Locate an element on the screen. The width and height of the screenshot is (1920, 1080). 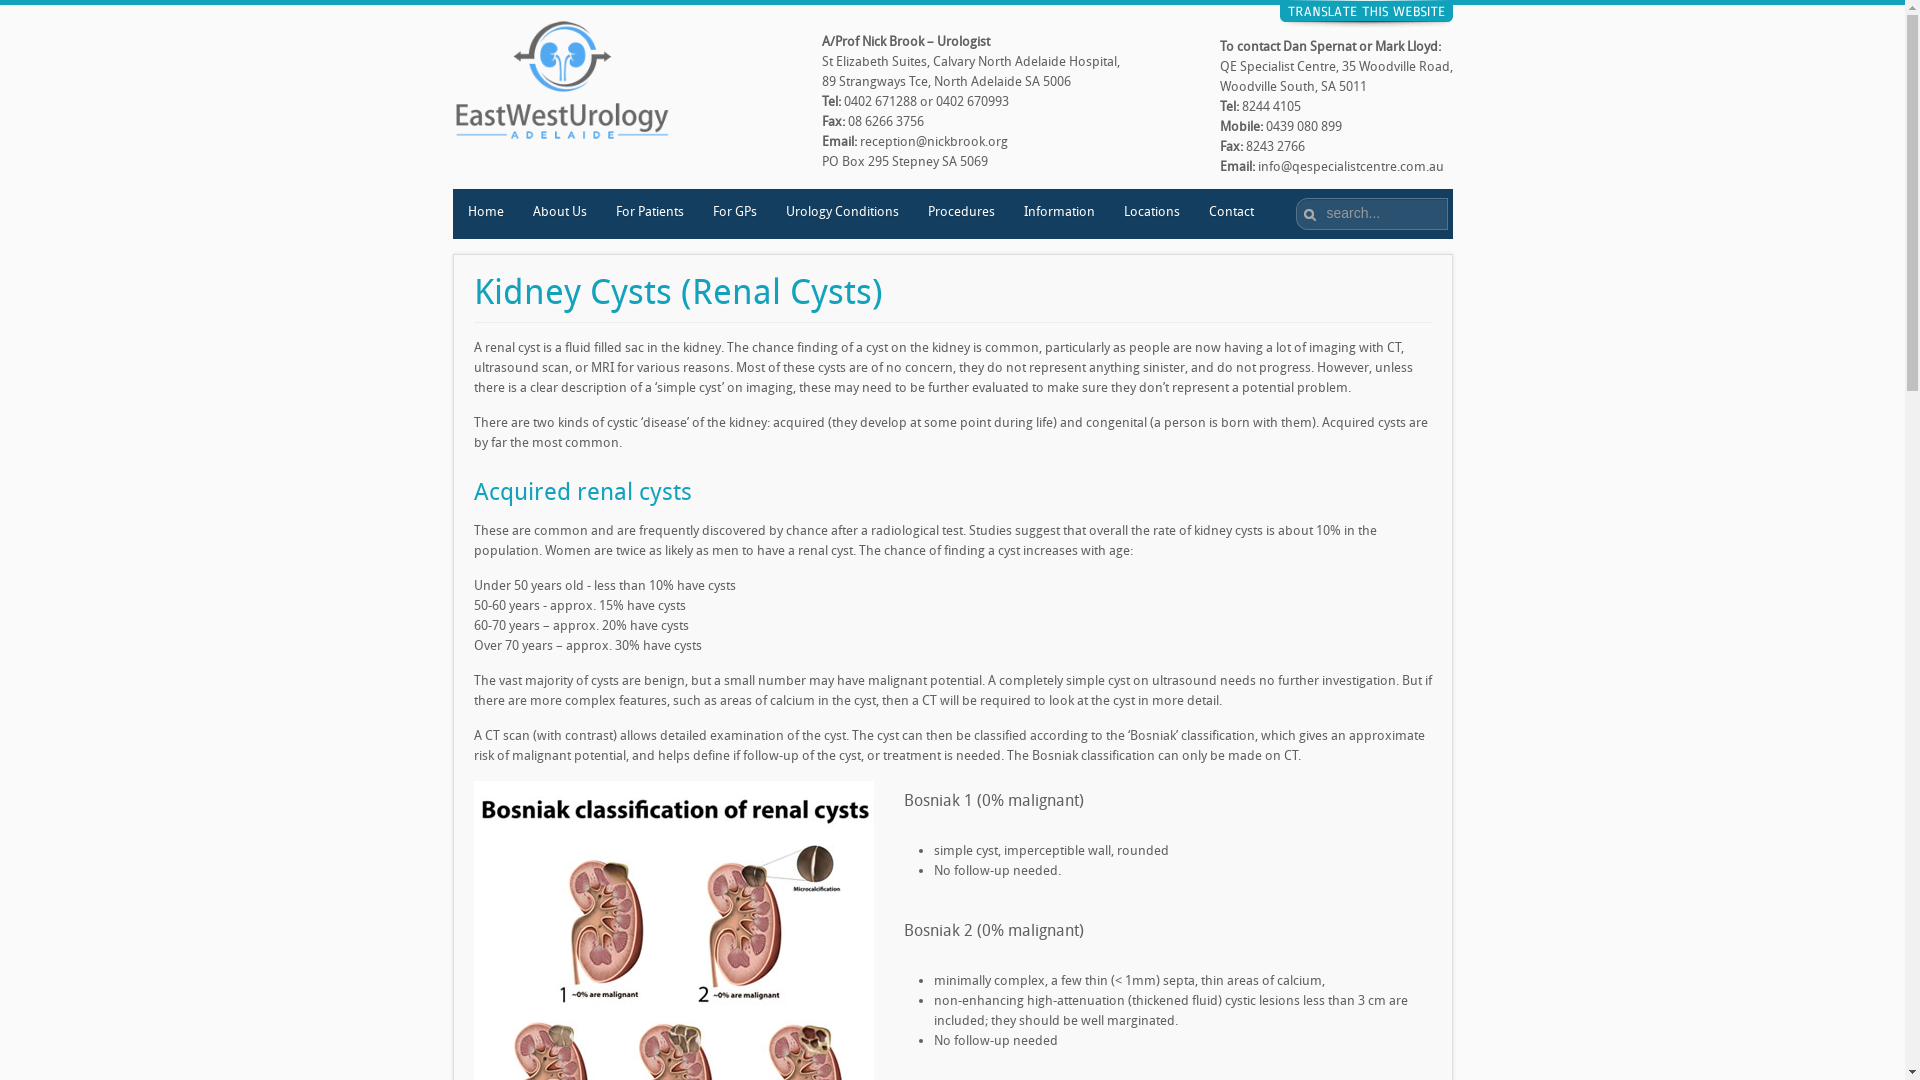
0402 670993 is located at coordinates (972, 102).